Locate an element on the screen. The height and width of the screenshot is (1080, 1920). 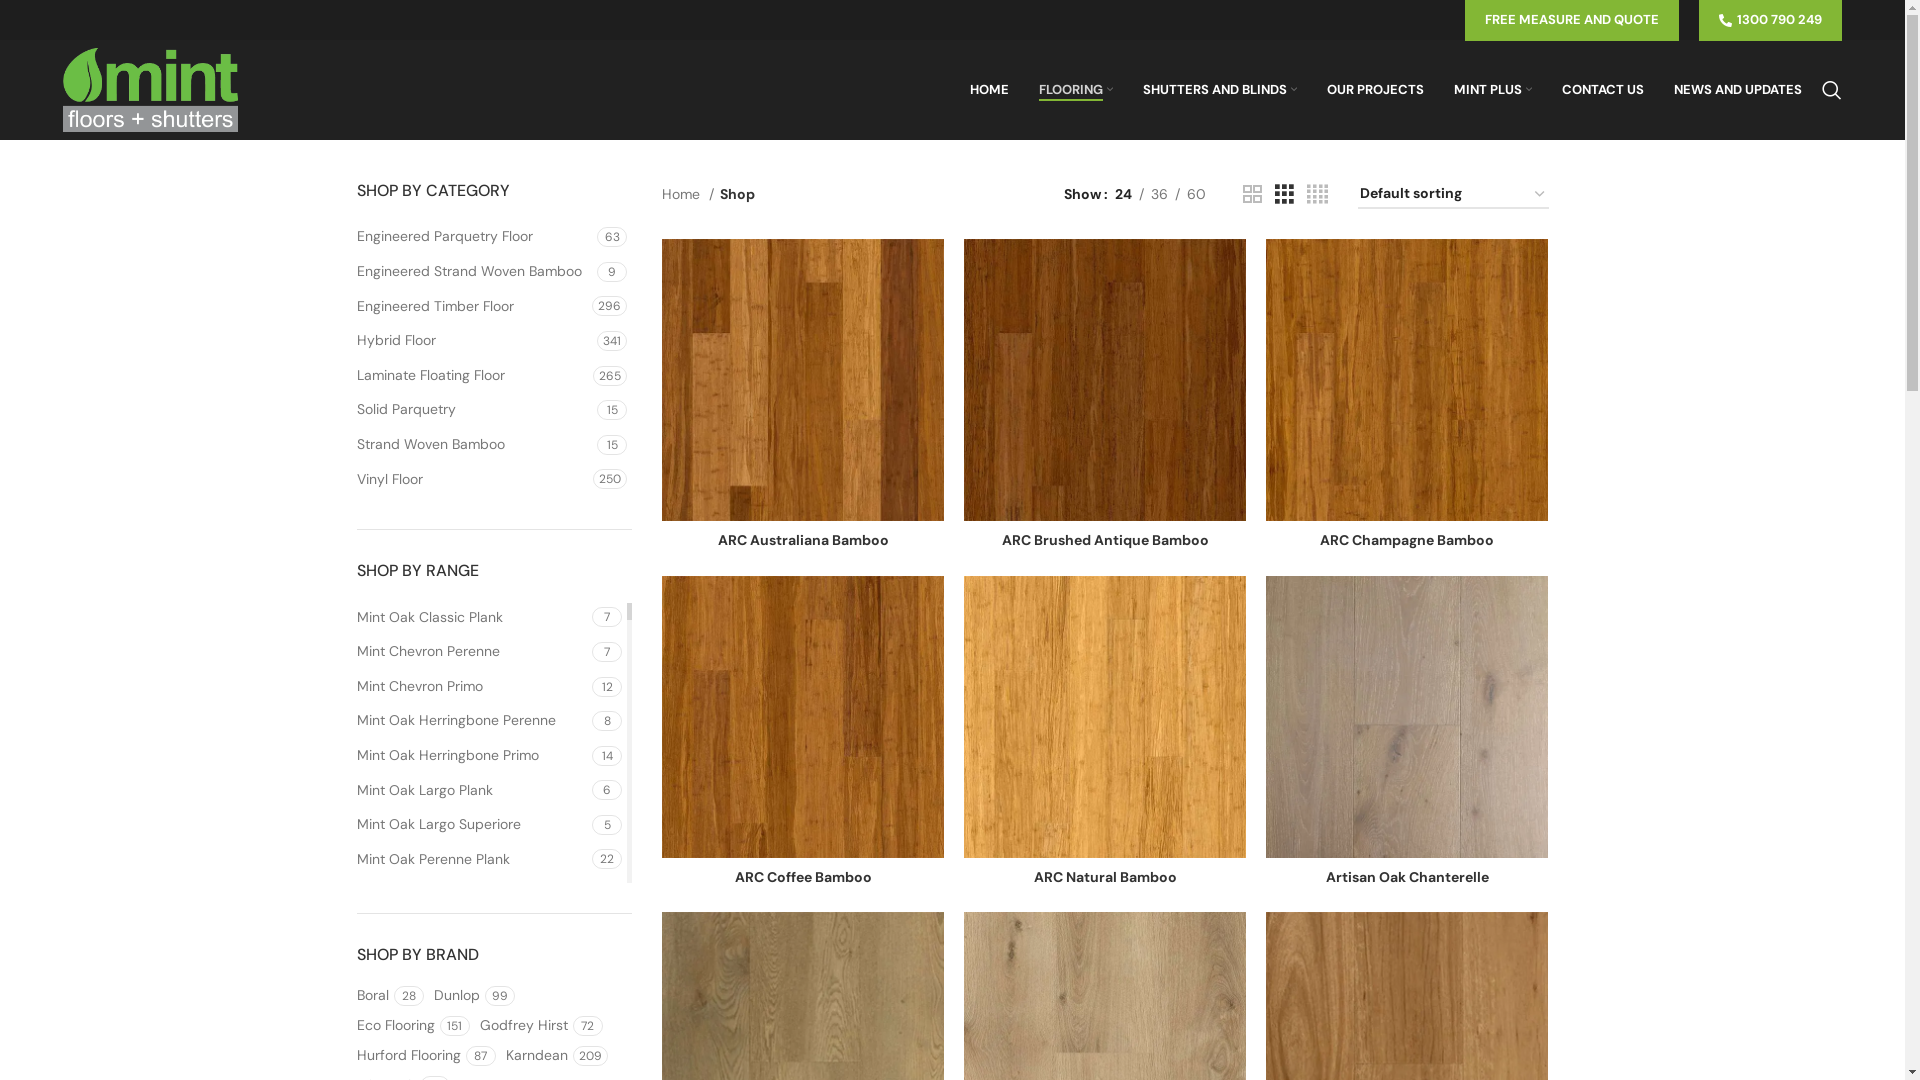
Mint Oak Perenne Plank is located at coordinates (472, 860).